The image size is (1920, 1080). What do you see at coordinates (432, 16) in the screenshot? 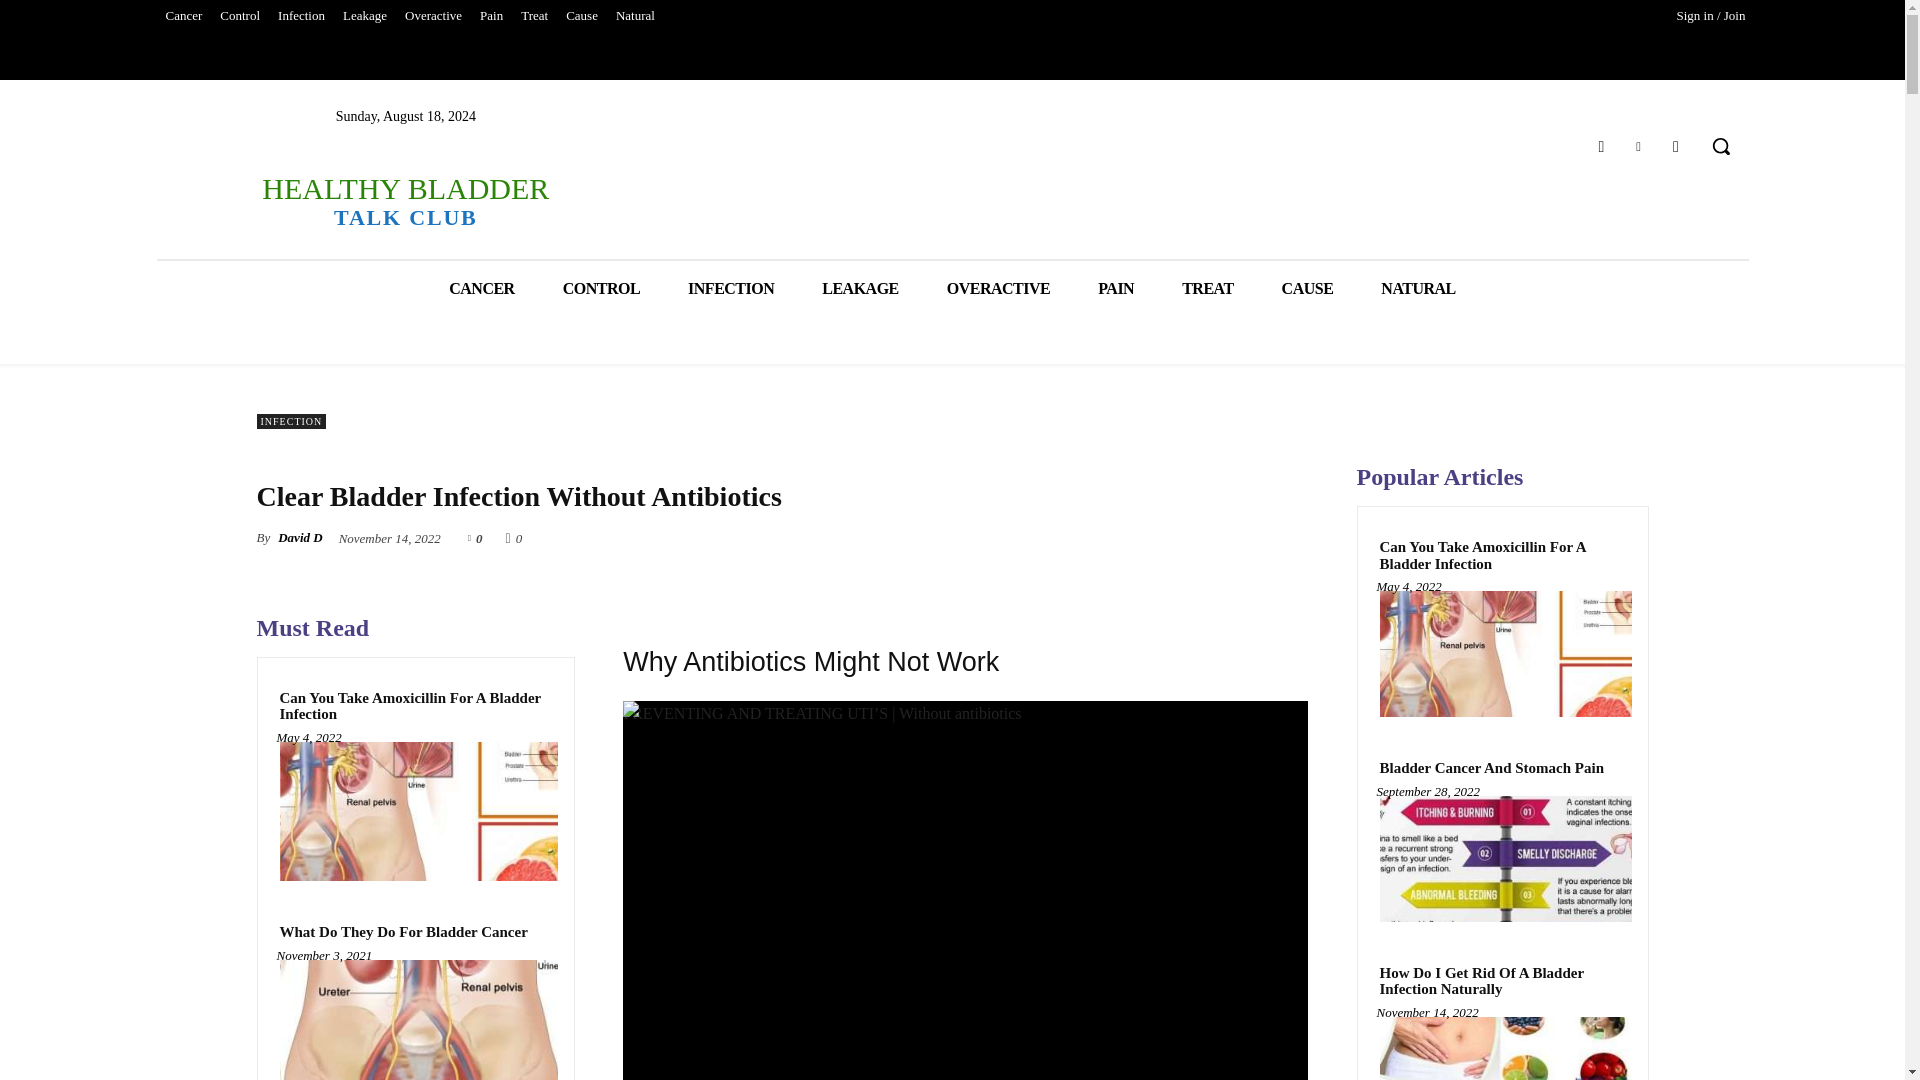
I see `Overactive` at bounding box center [432, 16].